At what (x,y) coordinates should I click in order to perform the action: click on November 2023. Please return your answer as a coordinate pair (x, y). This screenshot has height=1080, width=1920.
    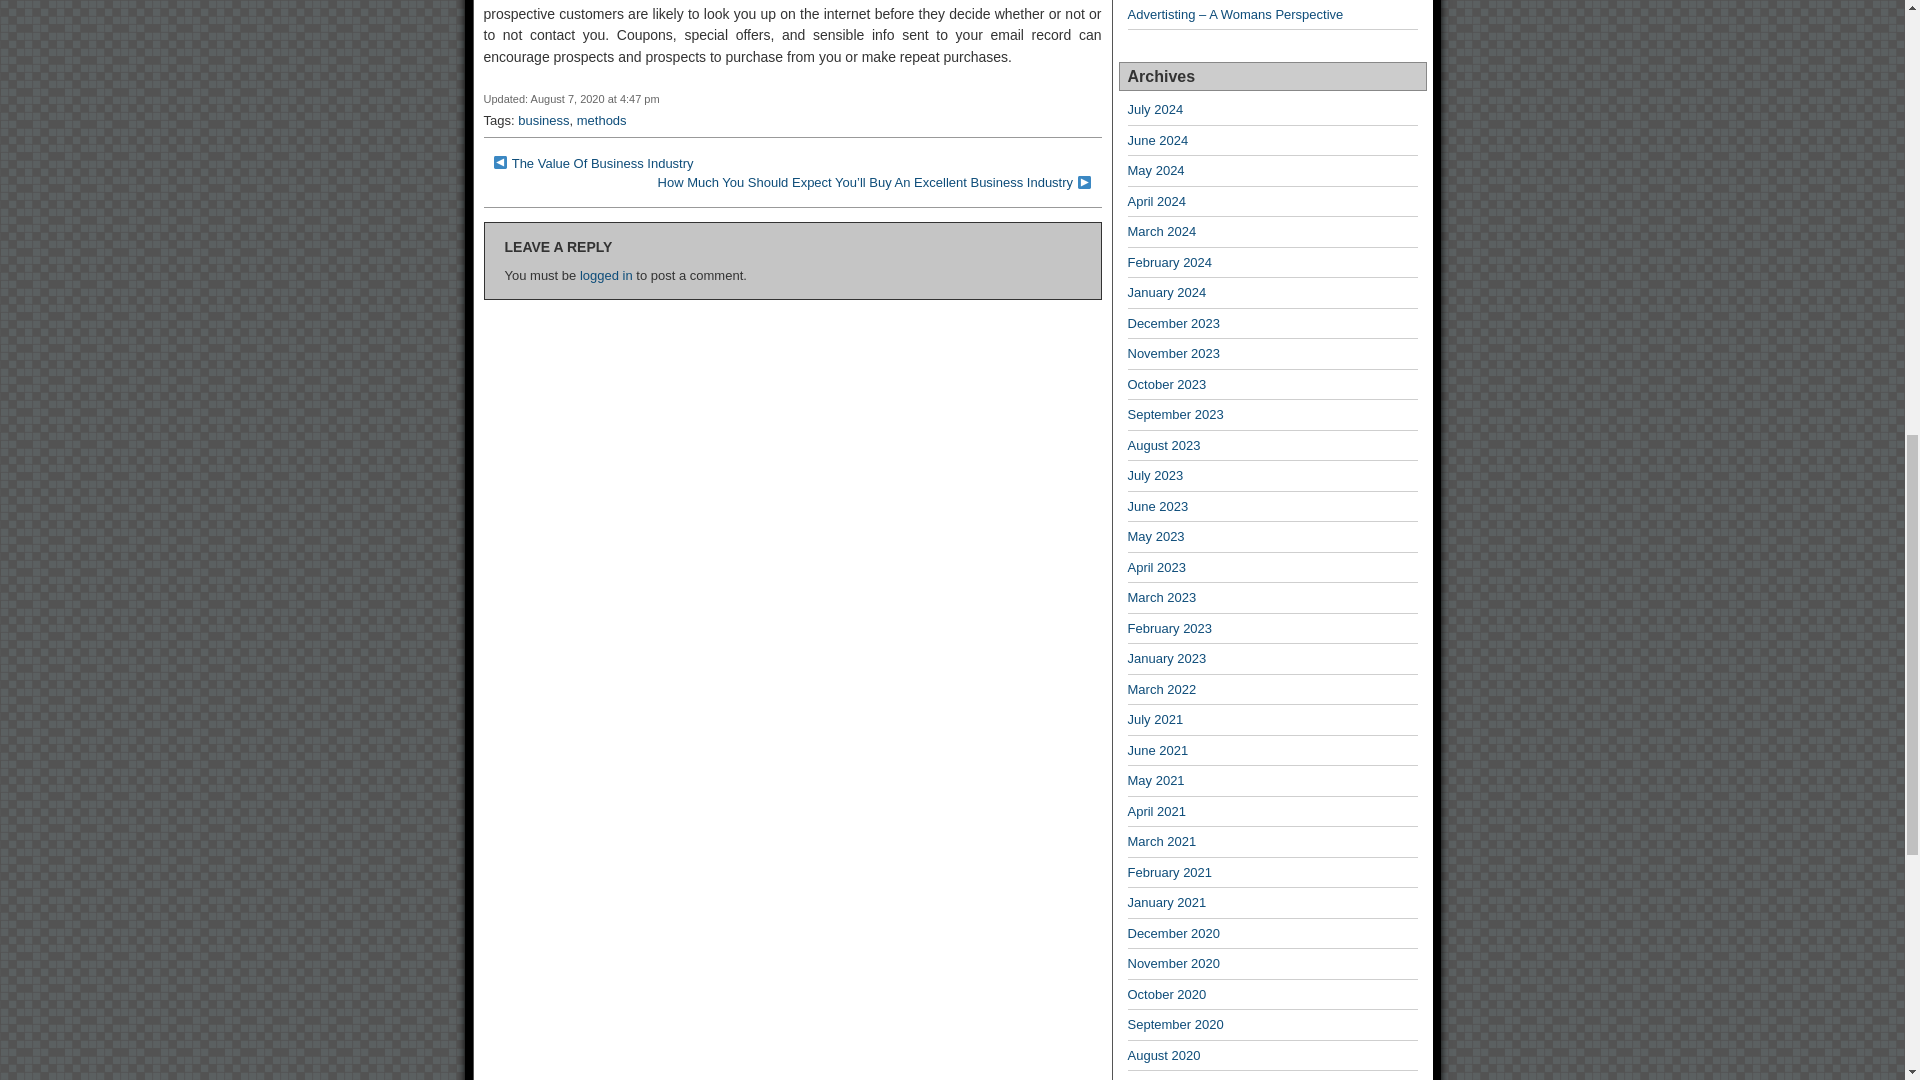
    Looking at the image, I should click on (1174, 352).